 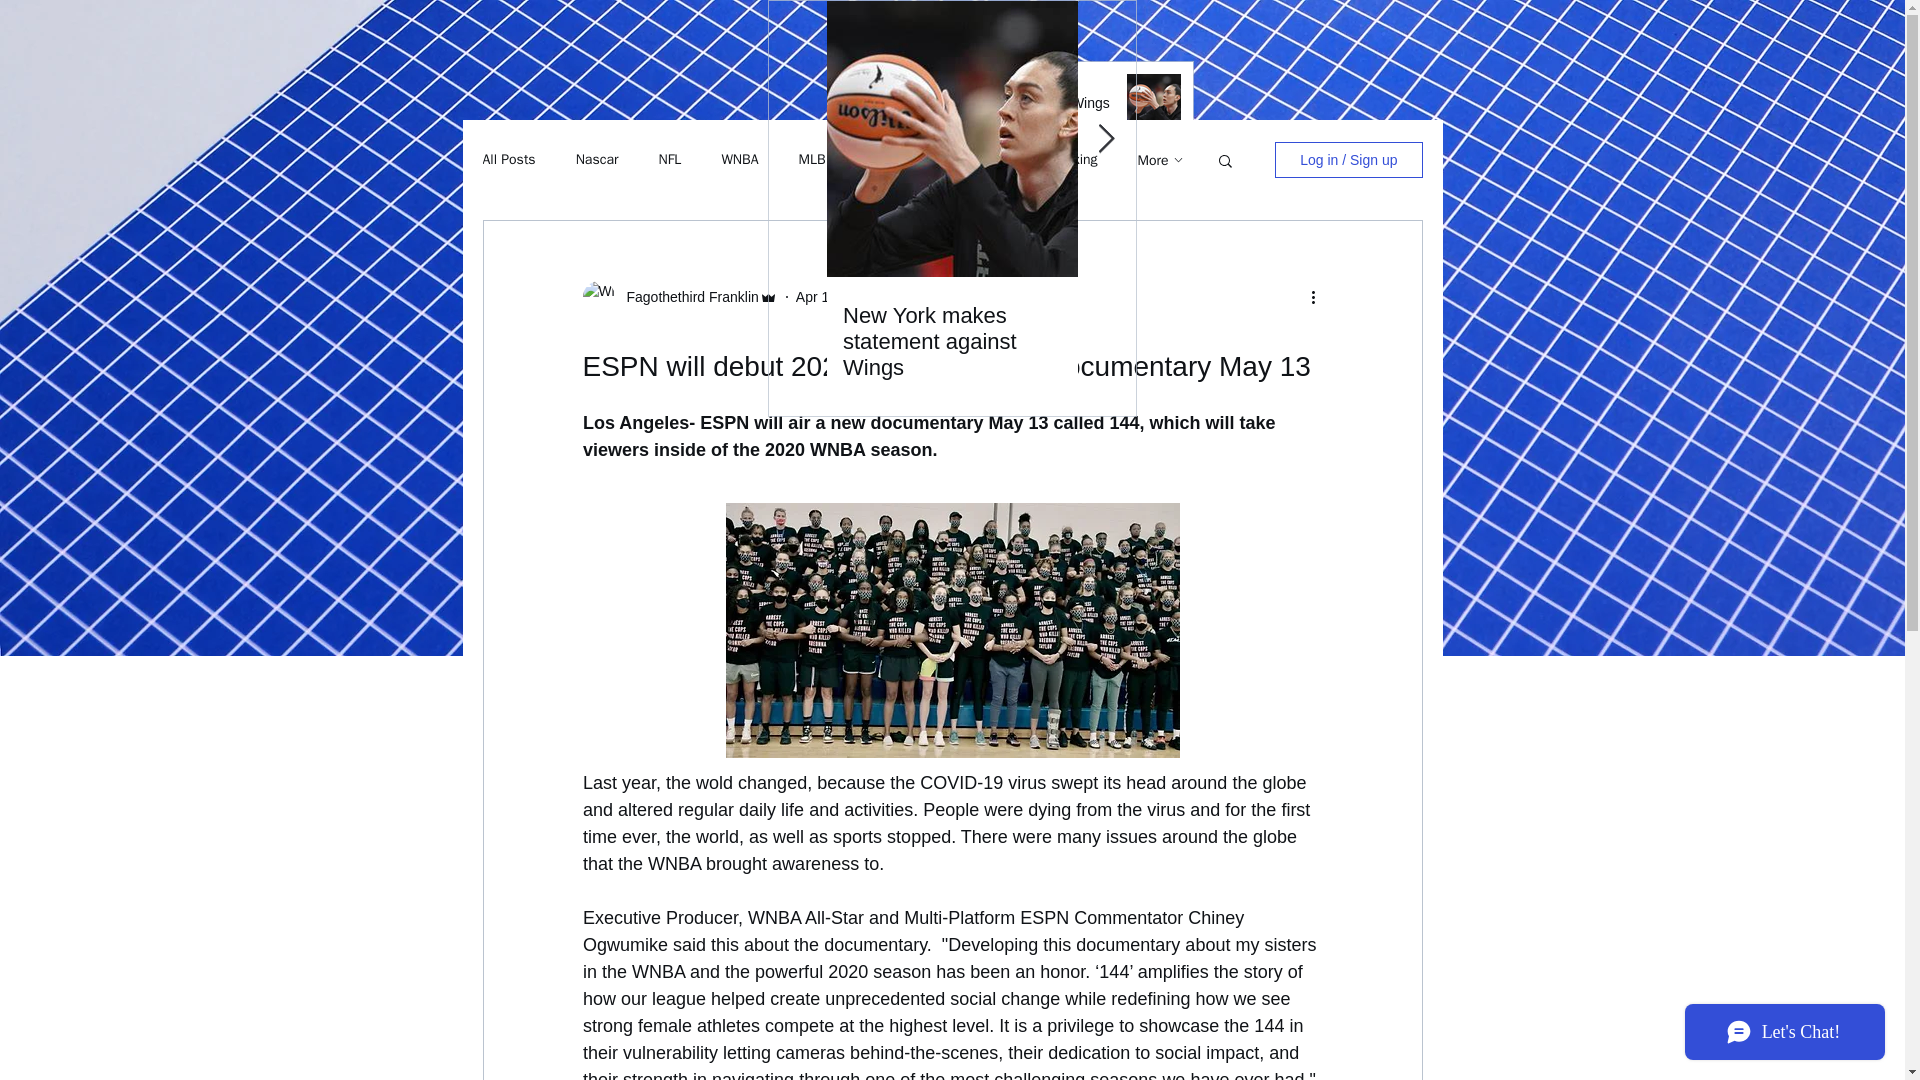 I want to click on MLB, so click(x=812, y=160).